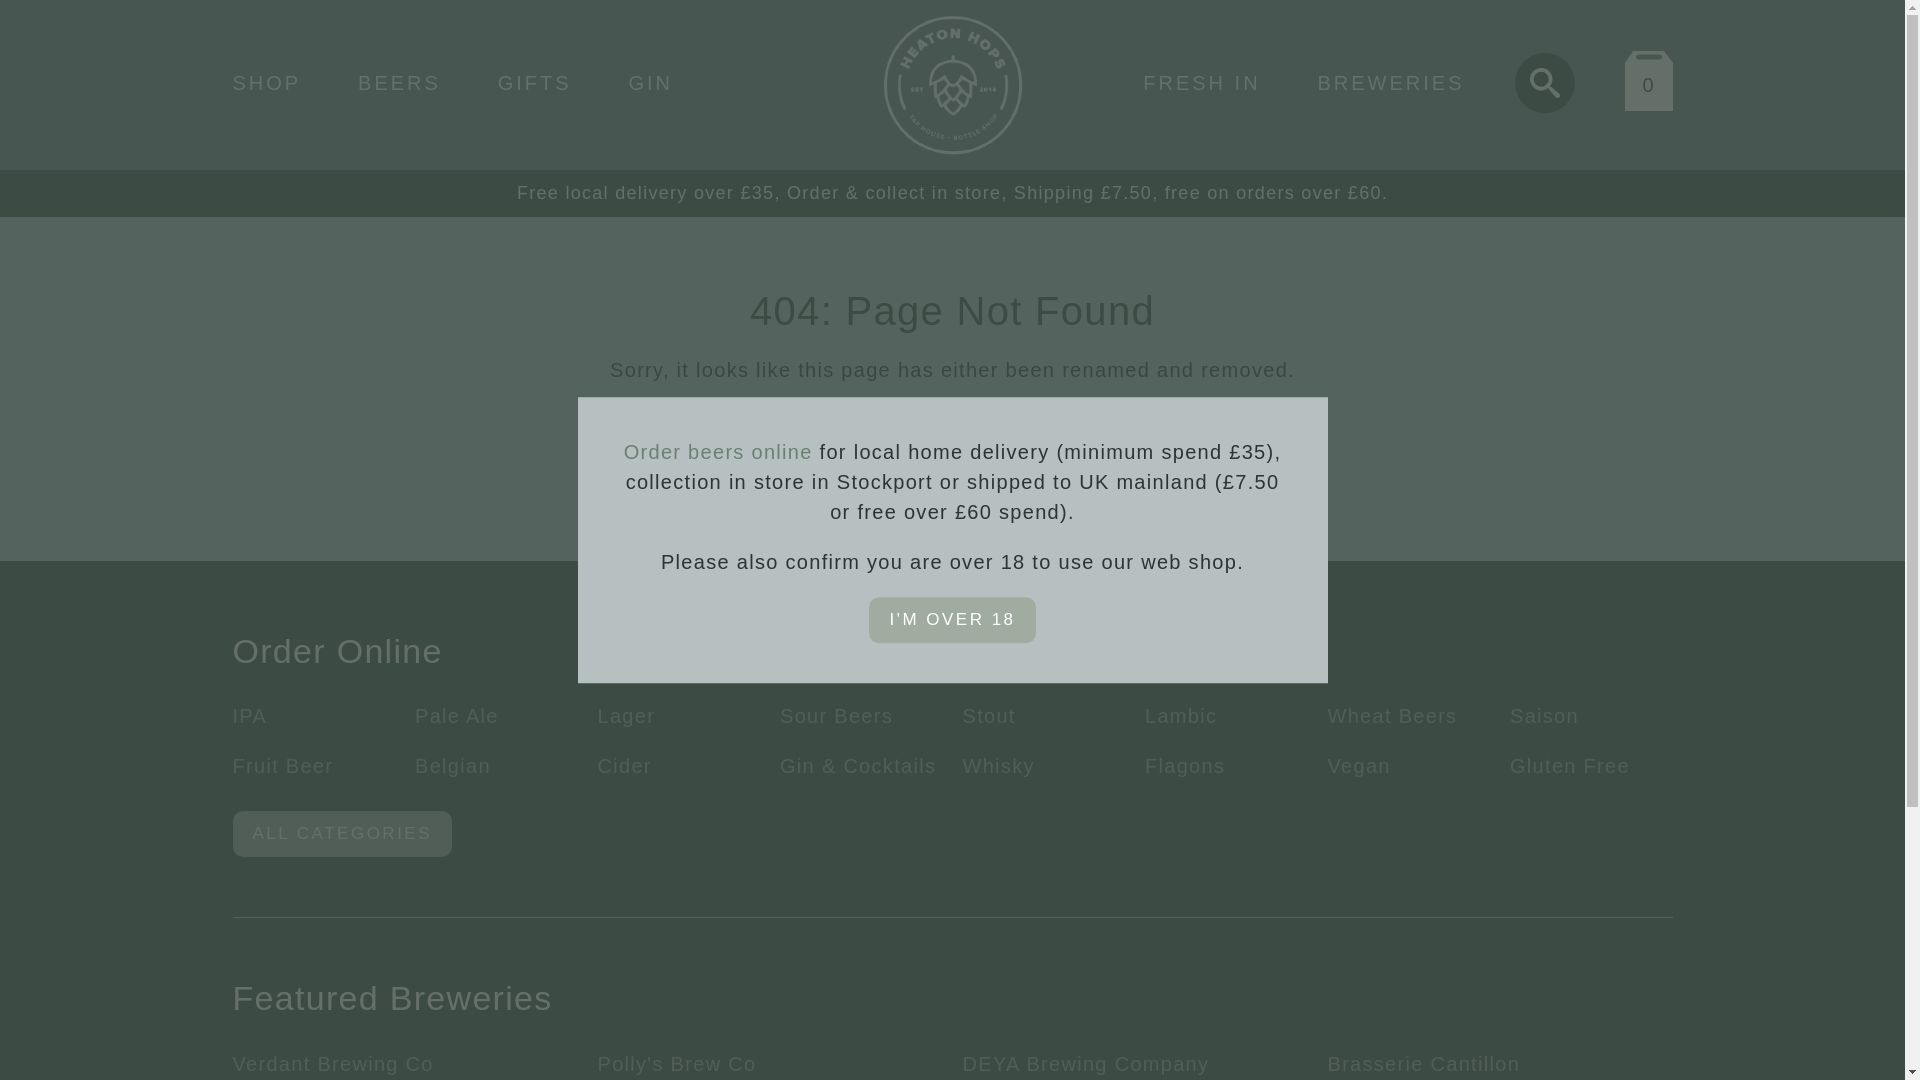  I want to click on RETURN TO HOME PAGE, so click(952, 428).